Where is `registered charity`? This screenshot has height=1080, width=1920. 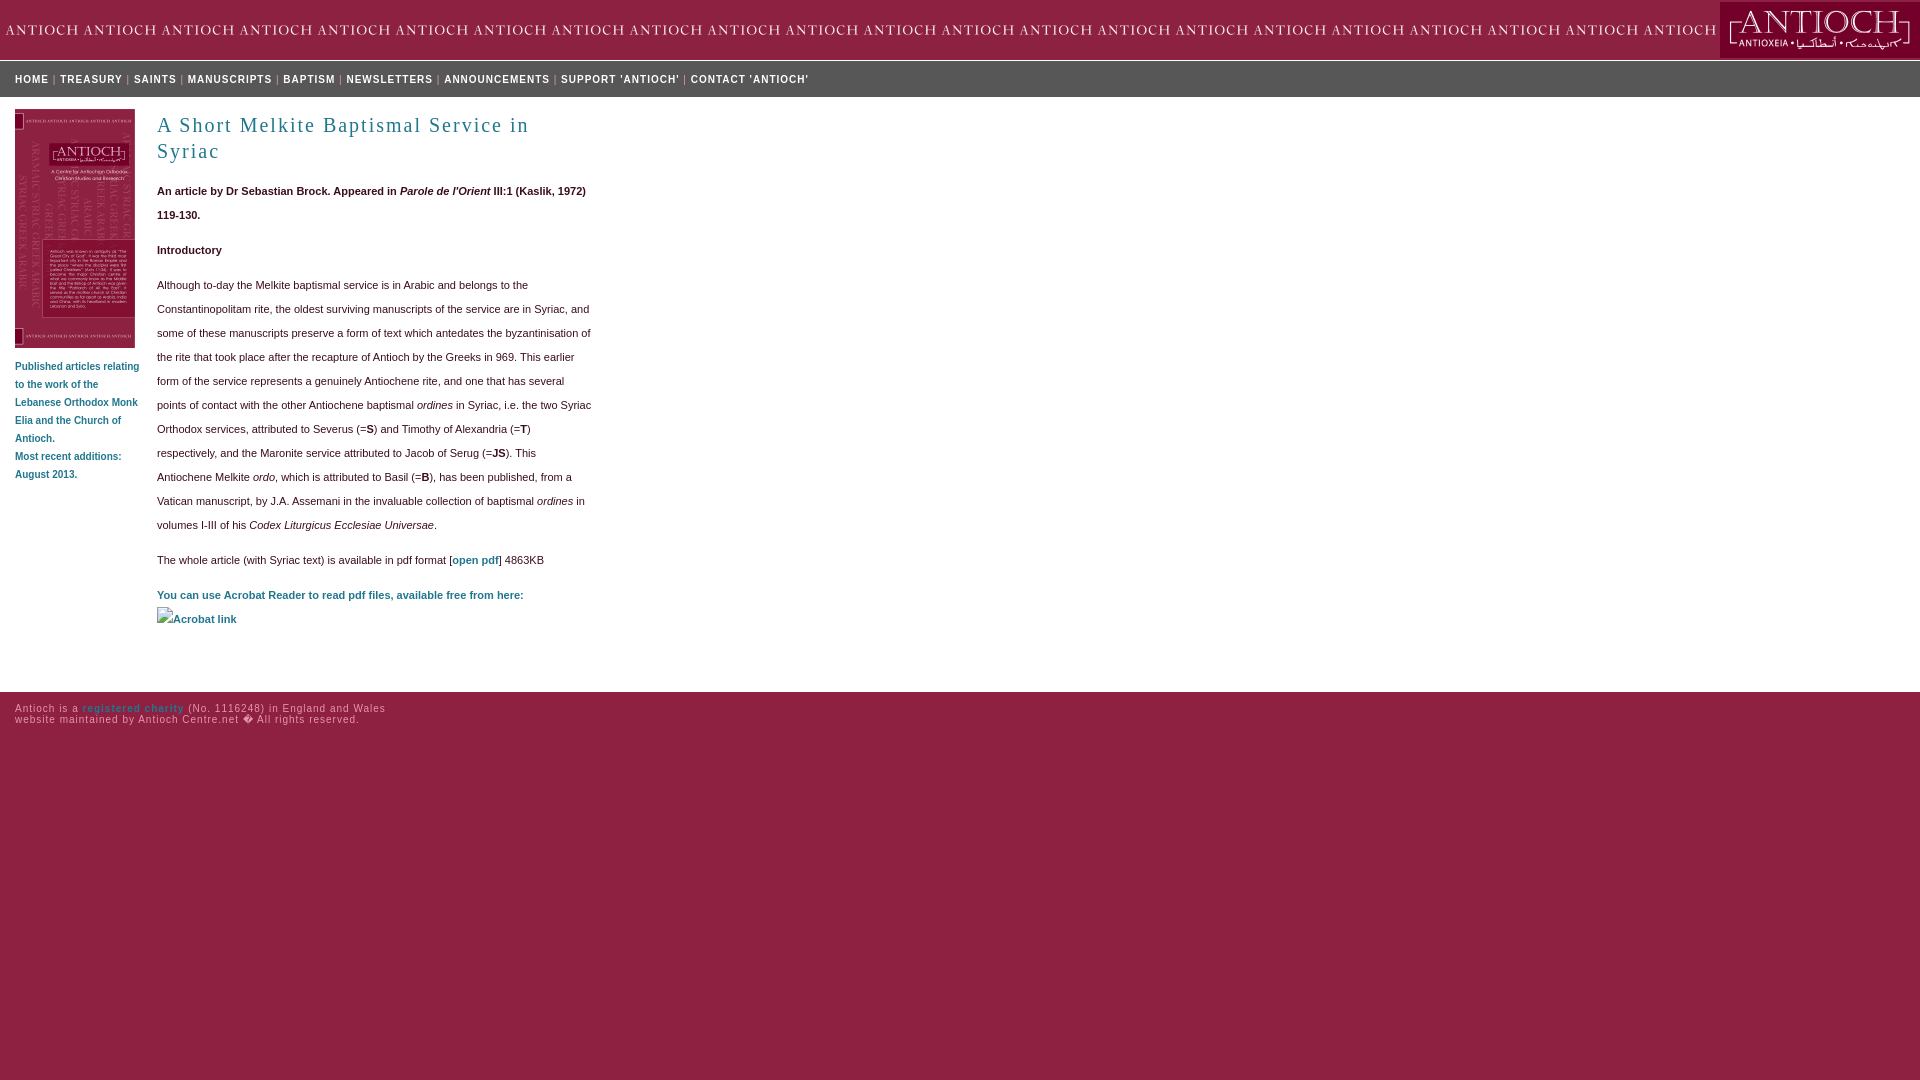
registered charity is located at coordinates (133, 708).